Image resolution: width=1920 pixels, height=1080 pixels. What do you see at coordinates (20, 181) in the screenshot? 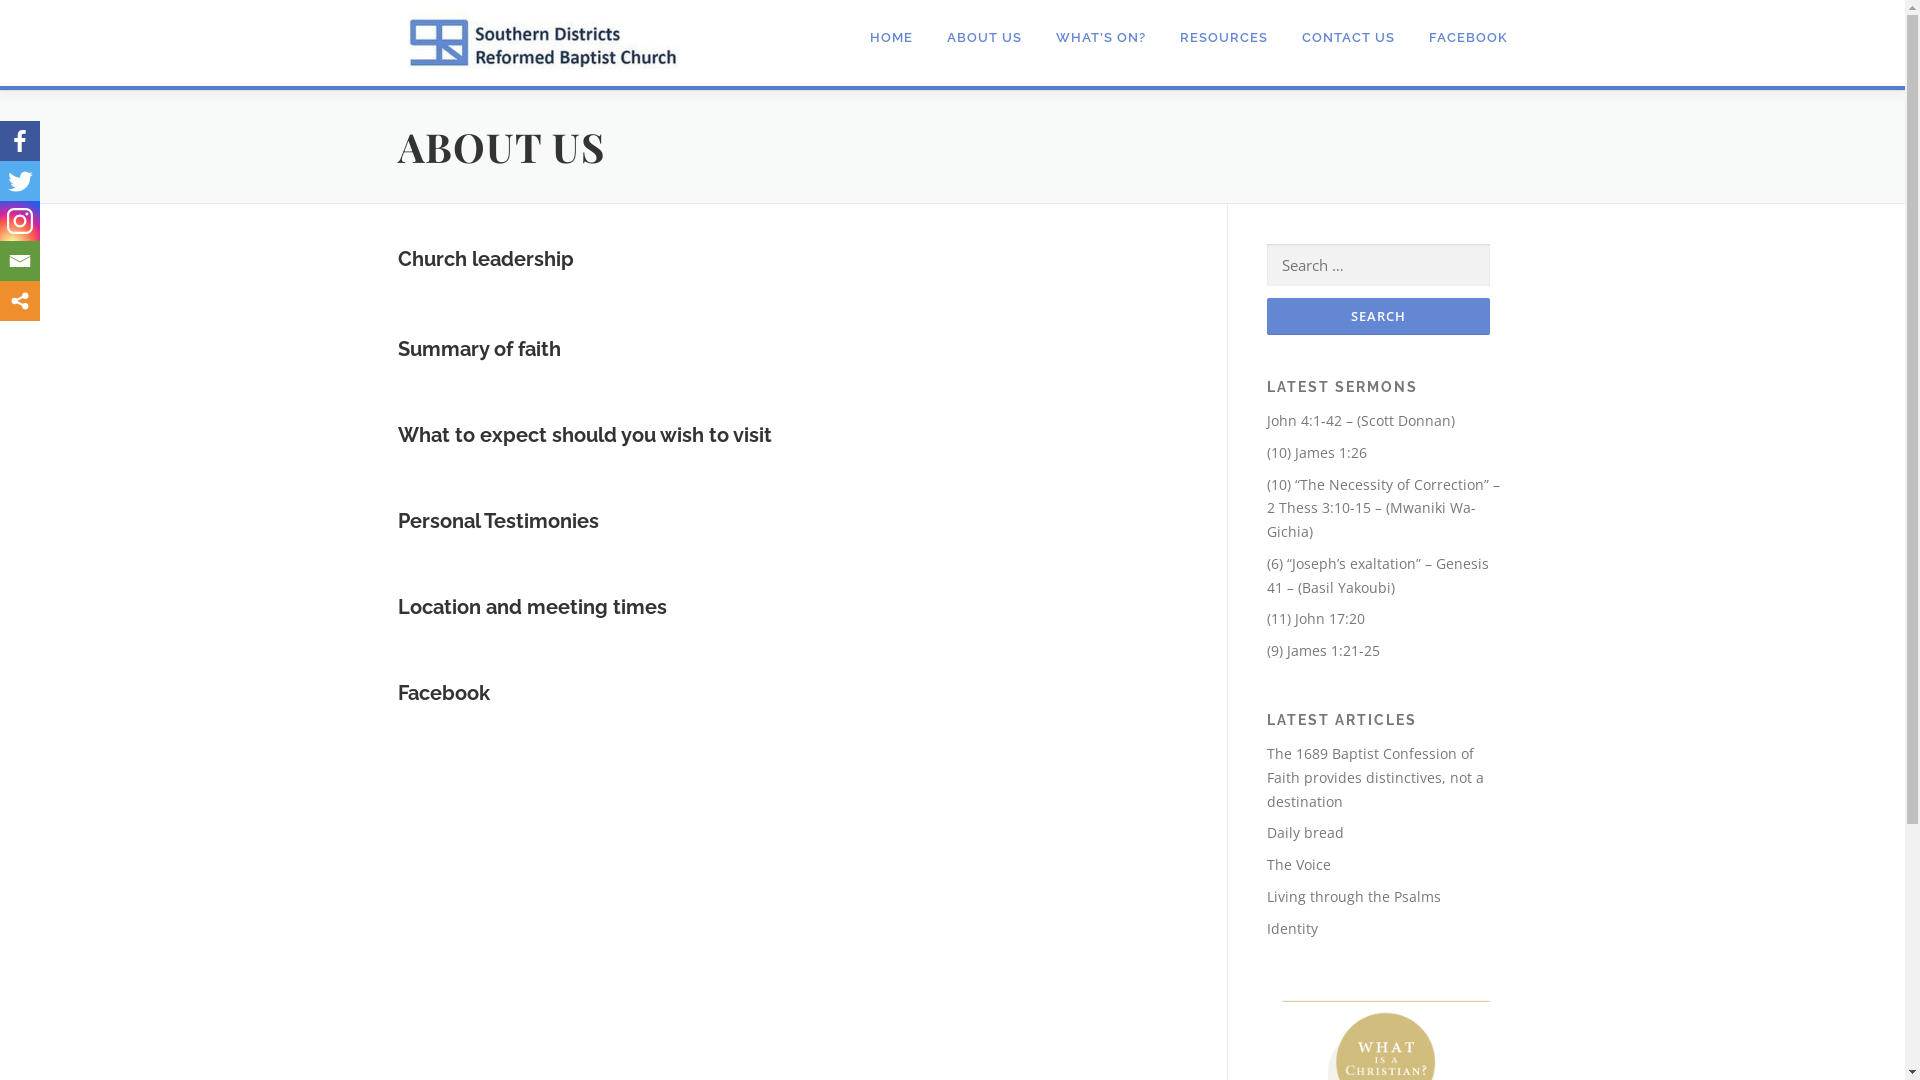
I see `Twitter` at bounding box center [20, 181].